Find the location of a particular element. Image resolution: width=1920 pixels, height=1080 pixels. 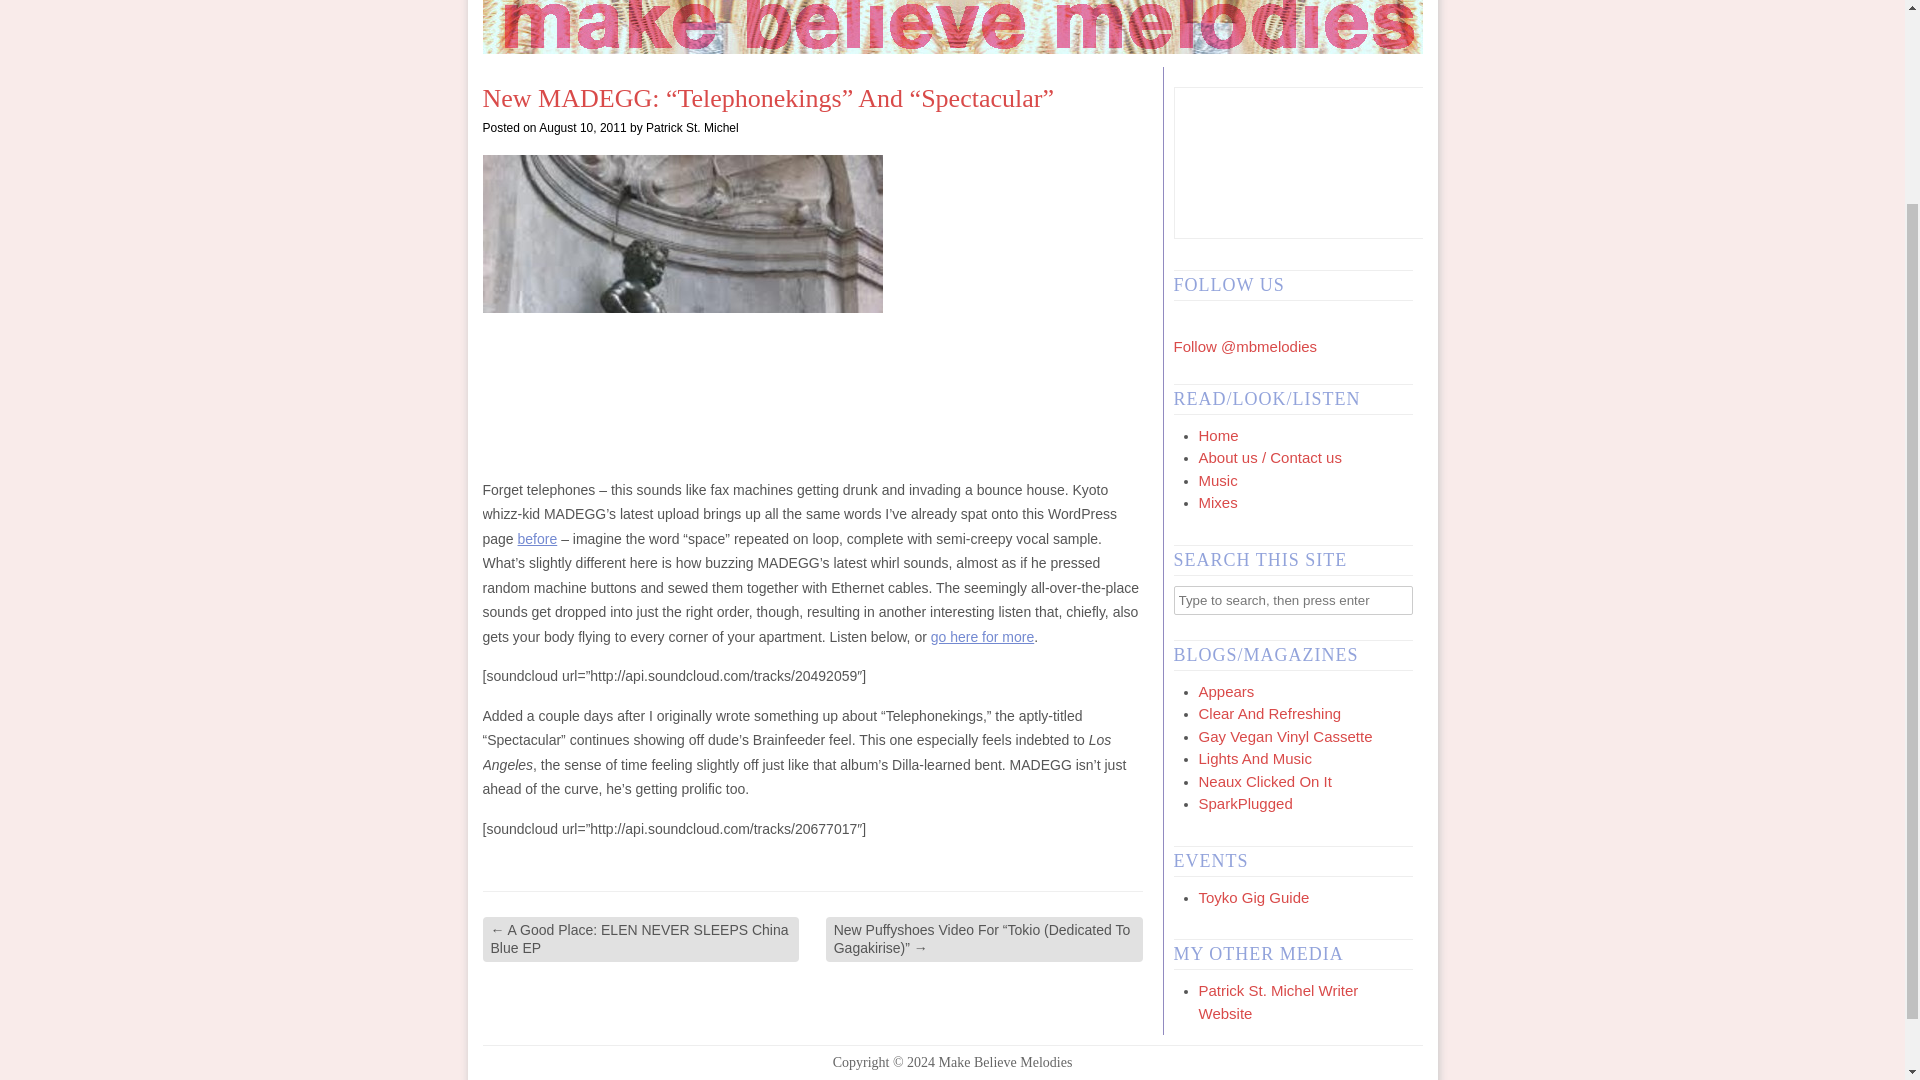

Toyko Gig Guide is located at coordinates (1254, 897).